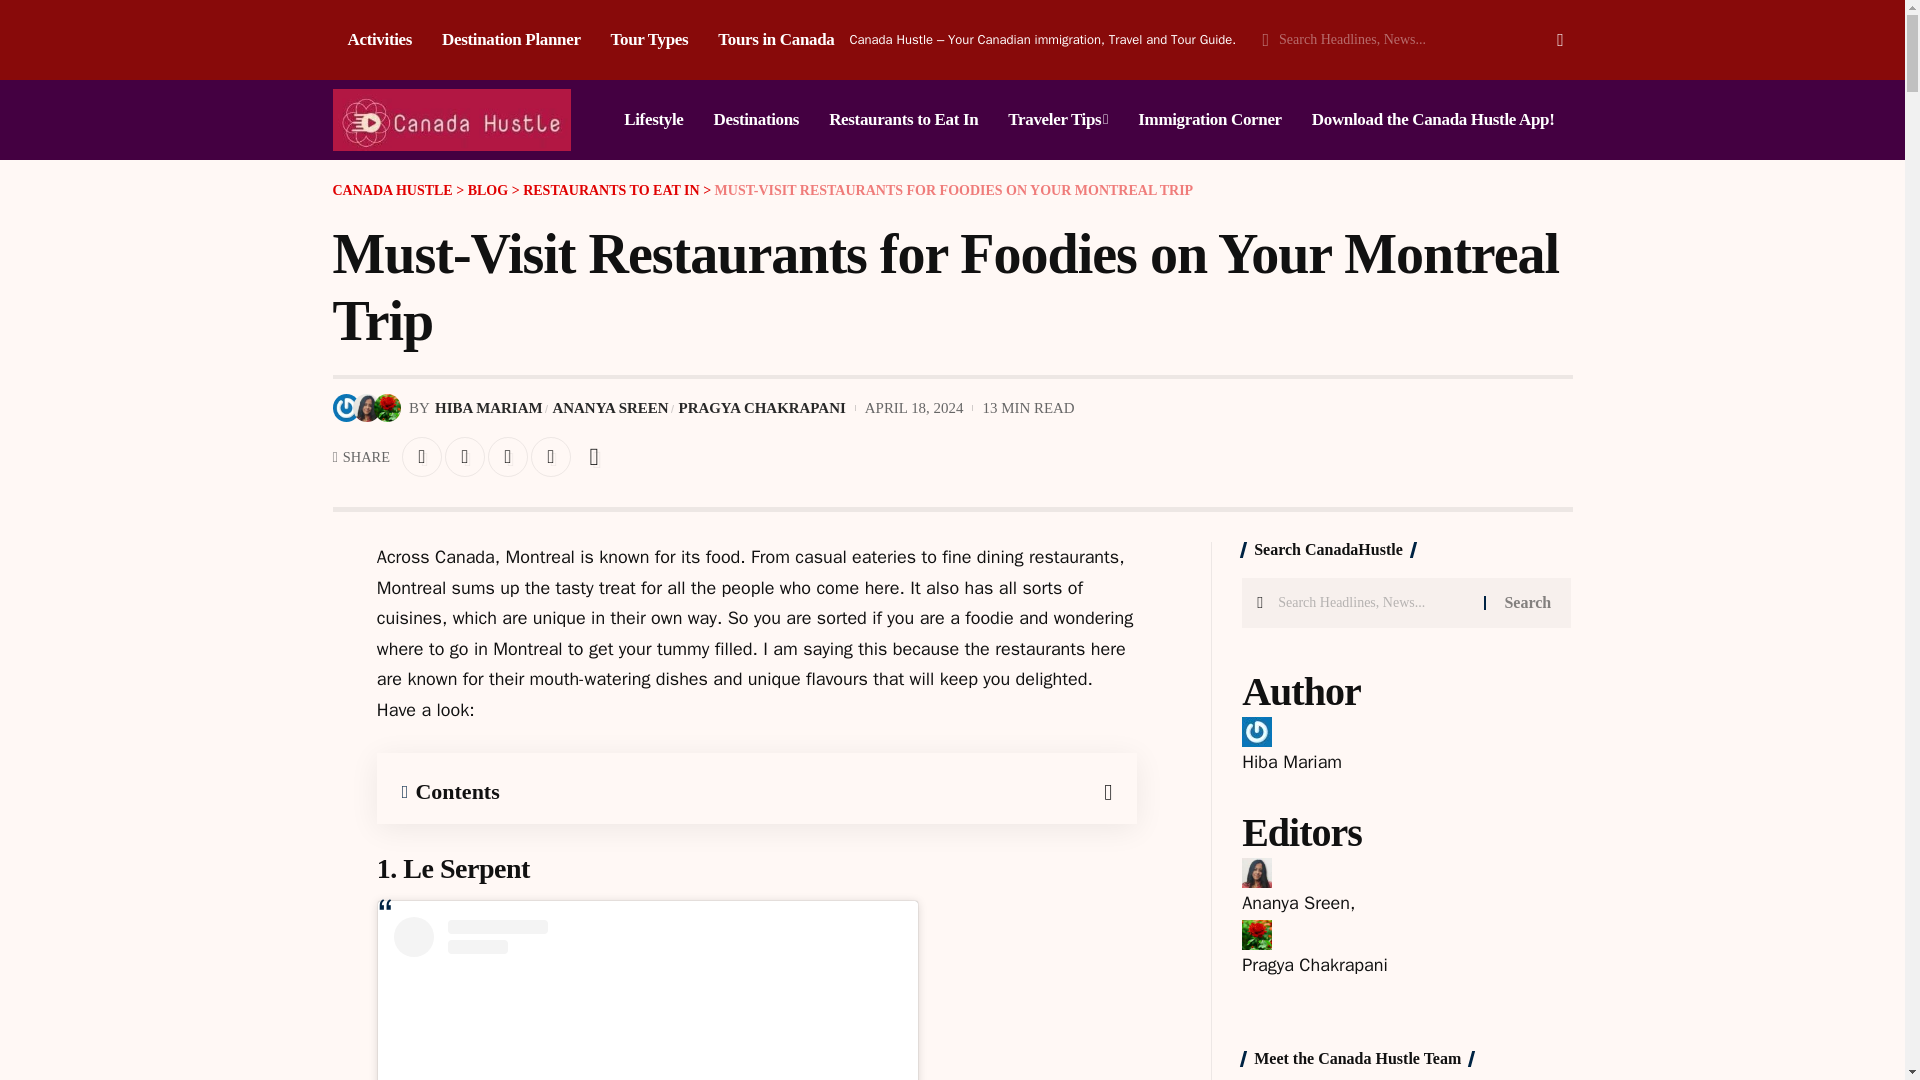 The height and width of the screenshot is (1080, 1920). What do you see at coordinates (1434, 119) in the screenshot?
I see `Download the Canada Hustle App!` at bounding box center [1434, 119].